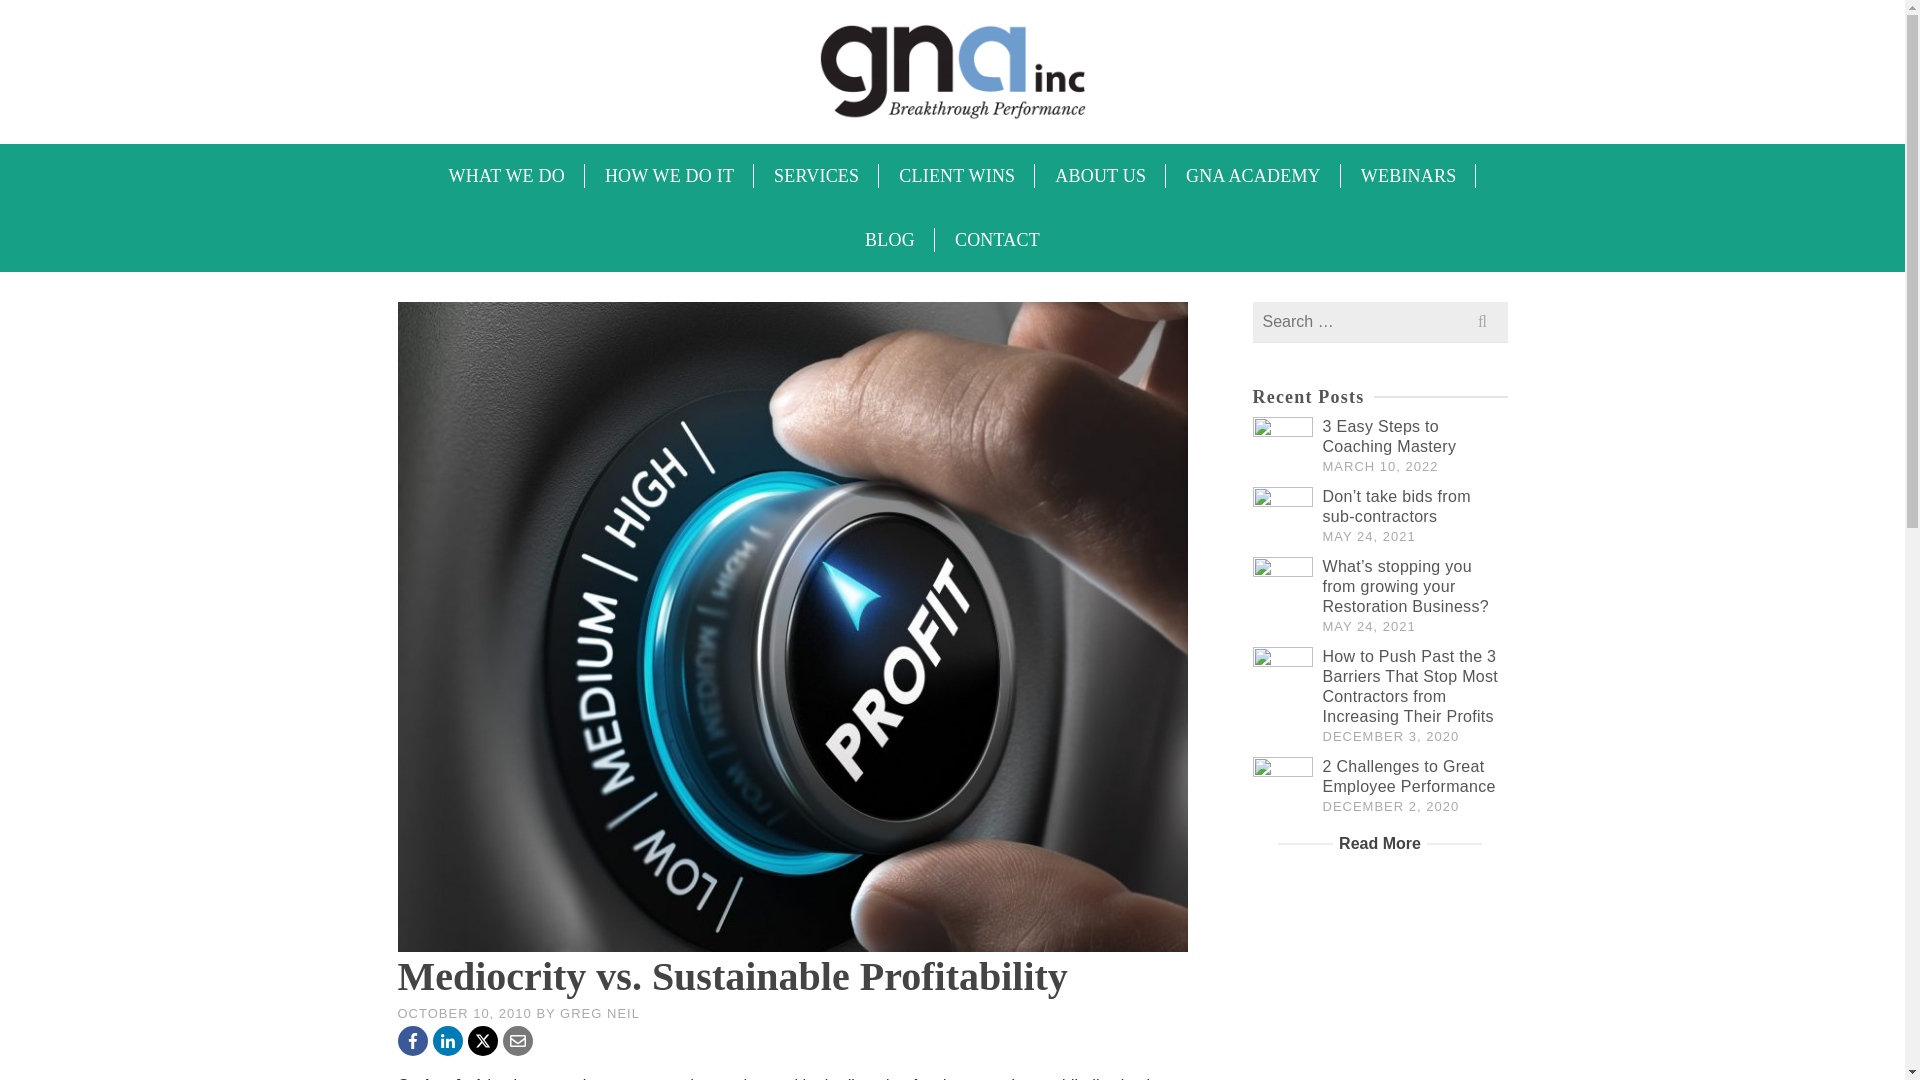 Image resolution: width=1920 pixels, height=1080 pixels. What do you see at coordinates (670, 176) in the screenshot?
I see `HOW WE DO IT` at bounding box center [670, 176].